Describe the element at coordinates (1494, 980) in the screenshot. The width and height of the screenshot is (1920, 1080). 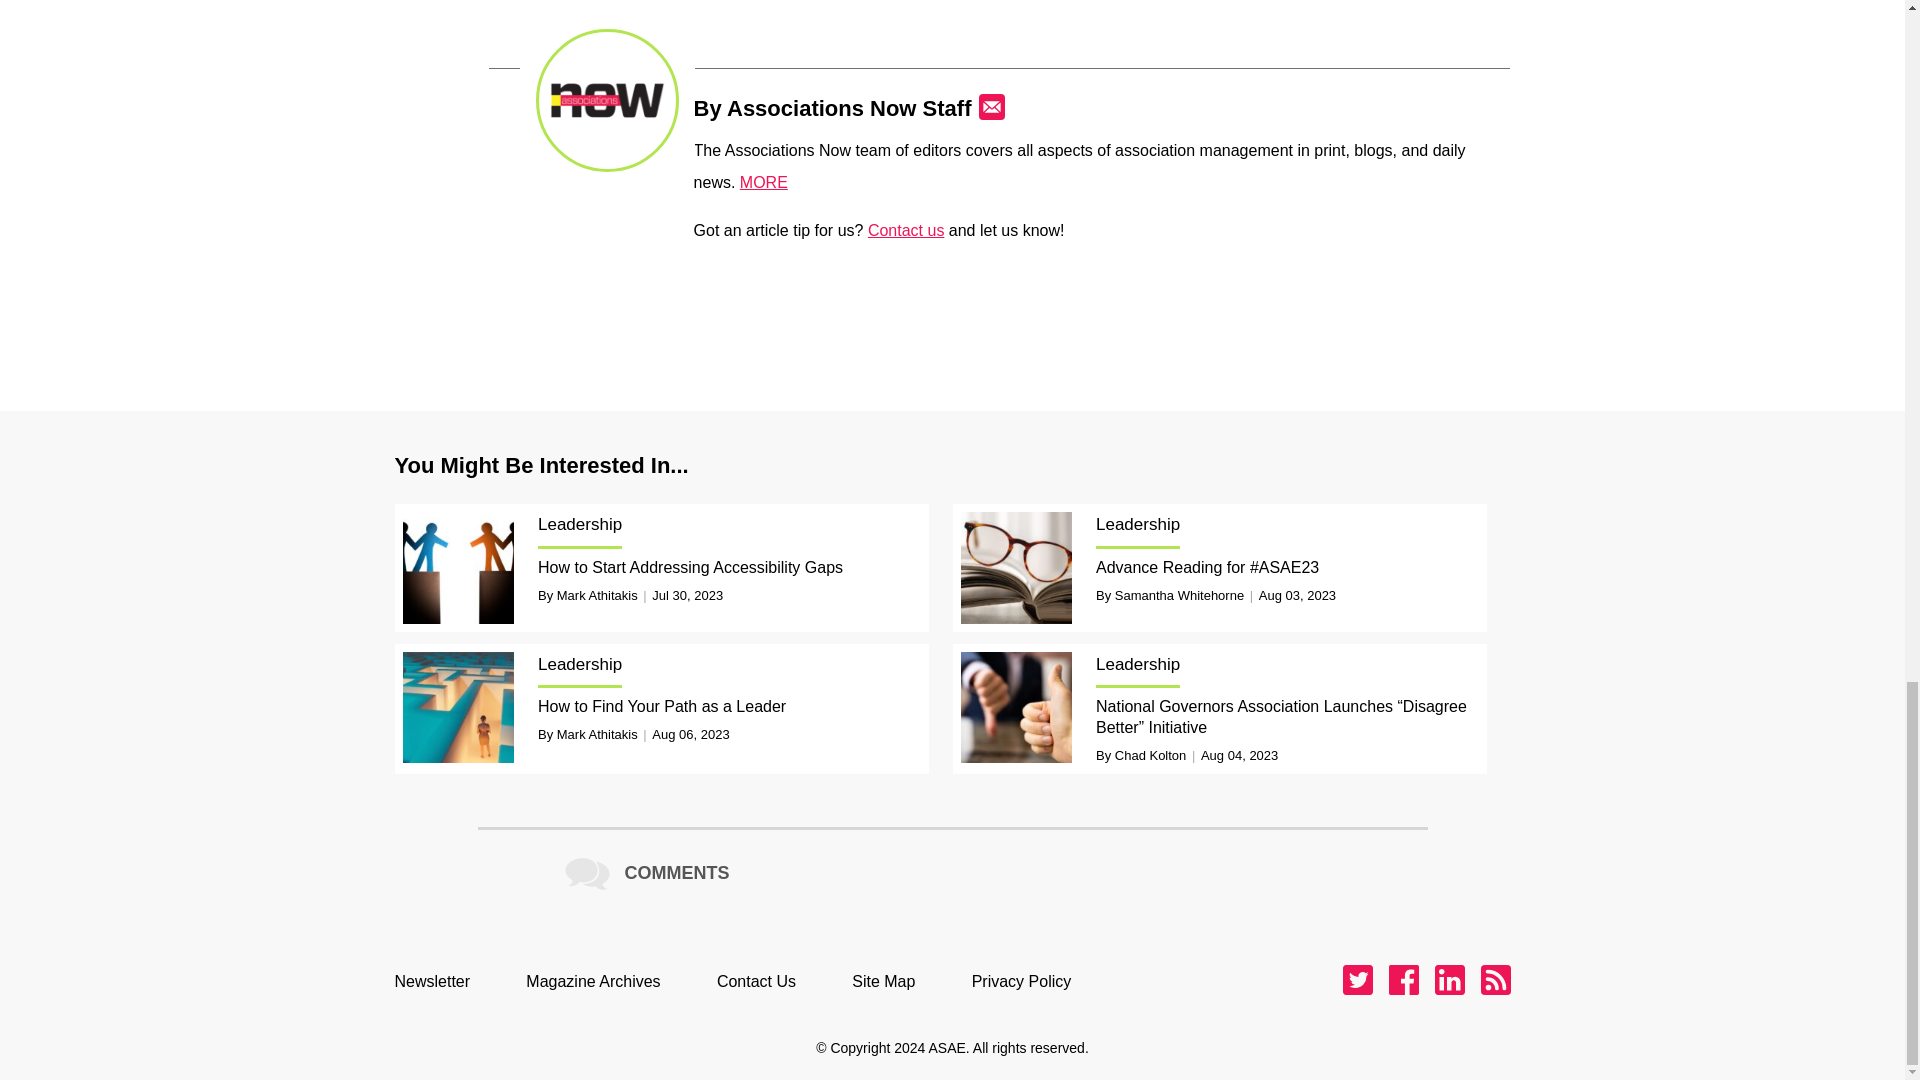
I see `Rss Feel` at that location.